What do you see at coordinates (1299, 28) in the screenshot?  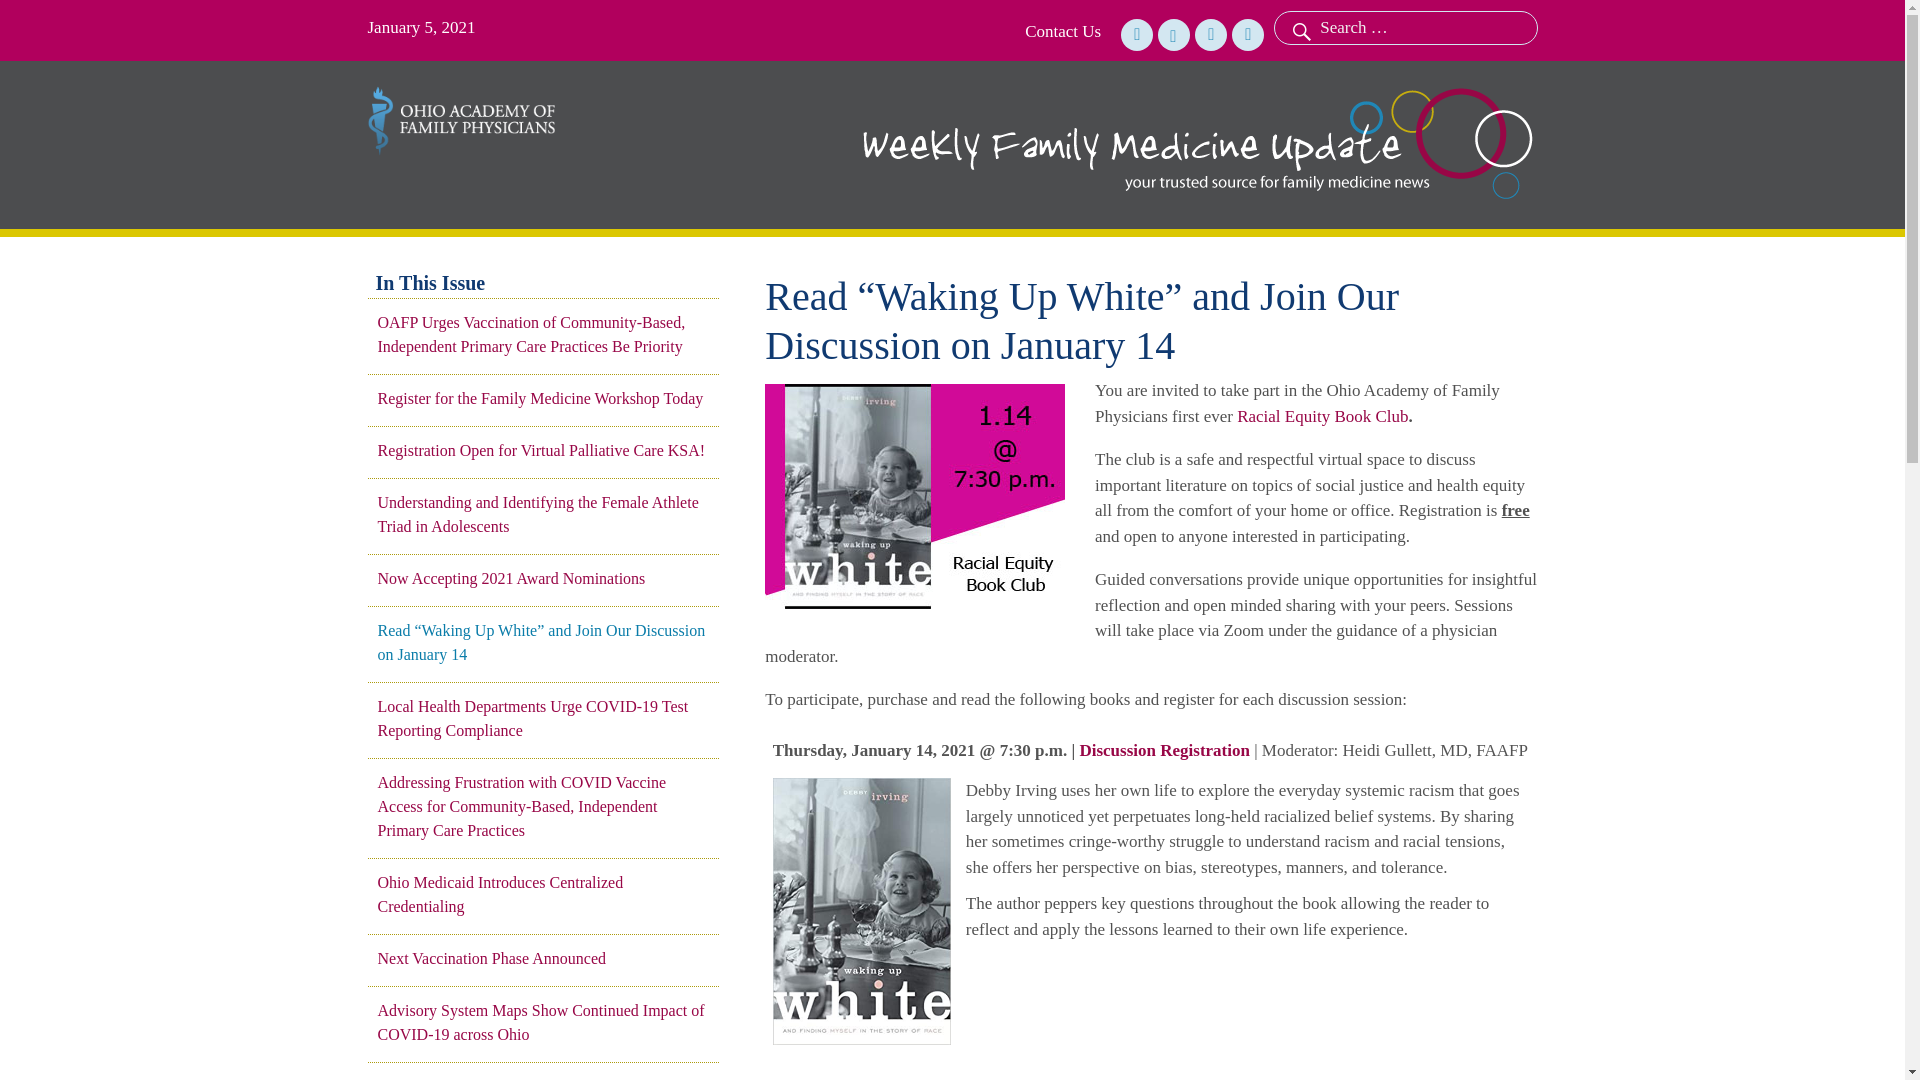 I see `SEARCH` at bounding box center [1299, 28].